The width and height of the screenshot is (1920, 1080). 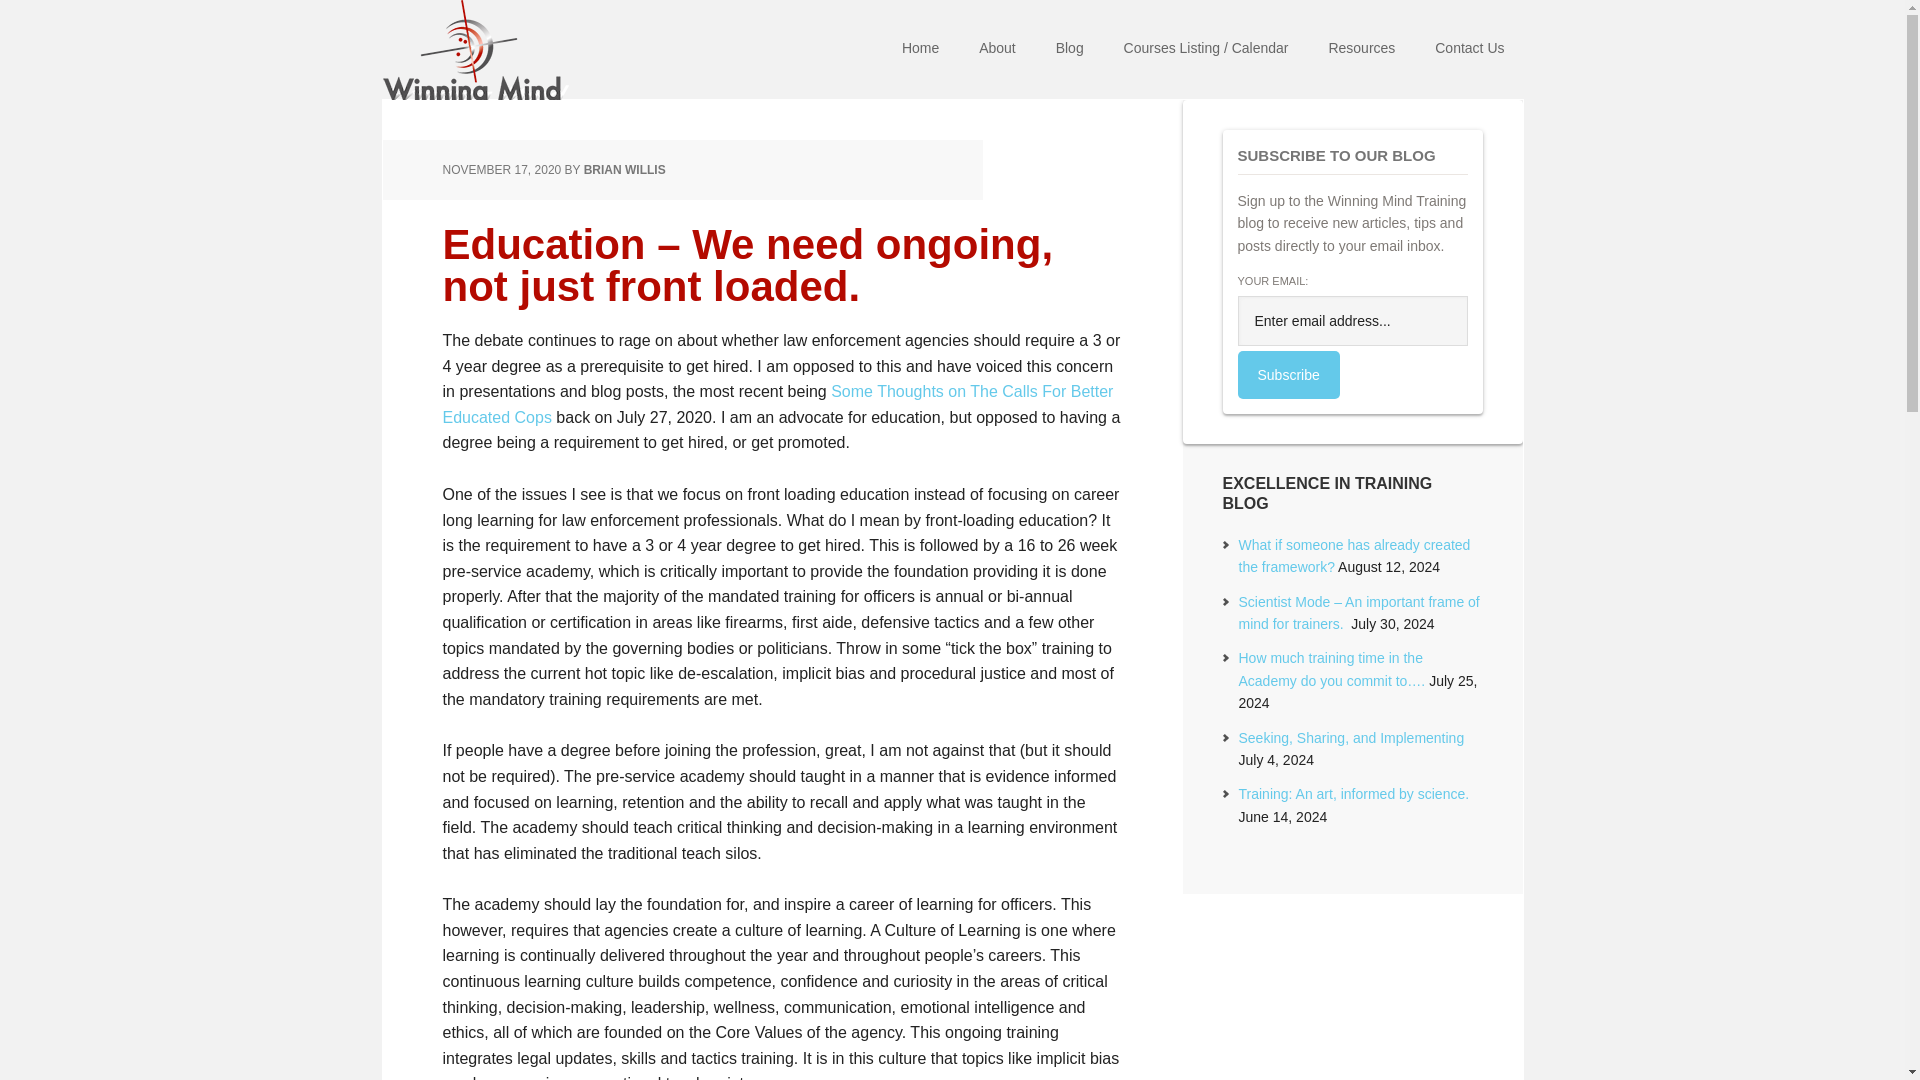 What do you see at coordinates (777, 404) in the screenshot?
I see `Some Thoughts on The Calls For Better Educated Cops` at bounding box center [777, 404].